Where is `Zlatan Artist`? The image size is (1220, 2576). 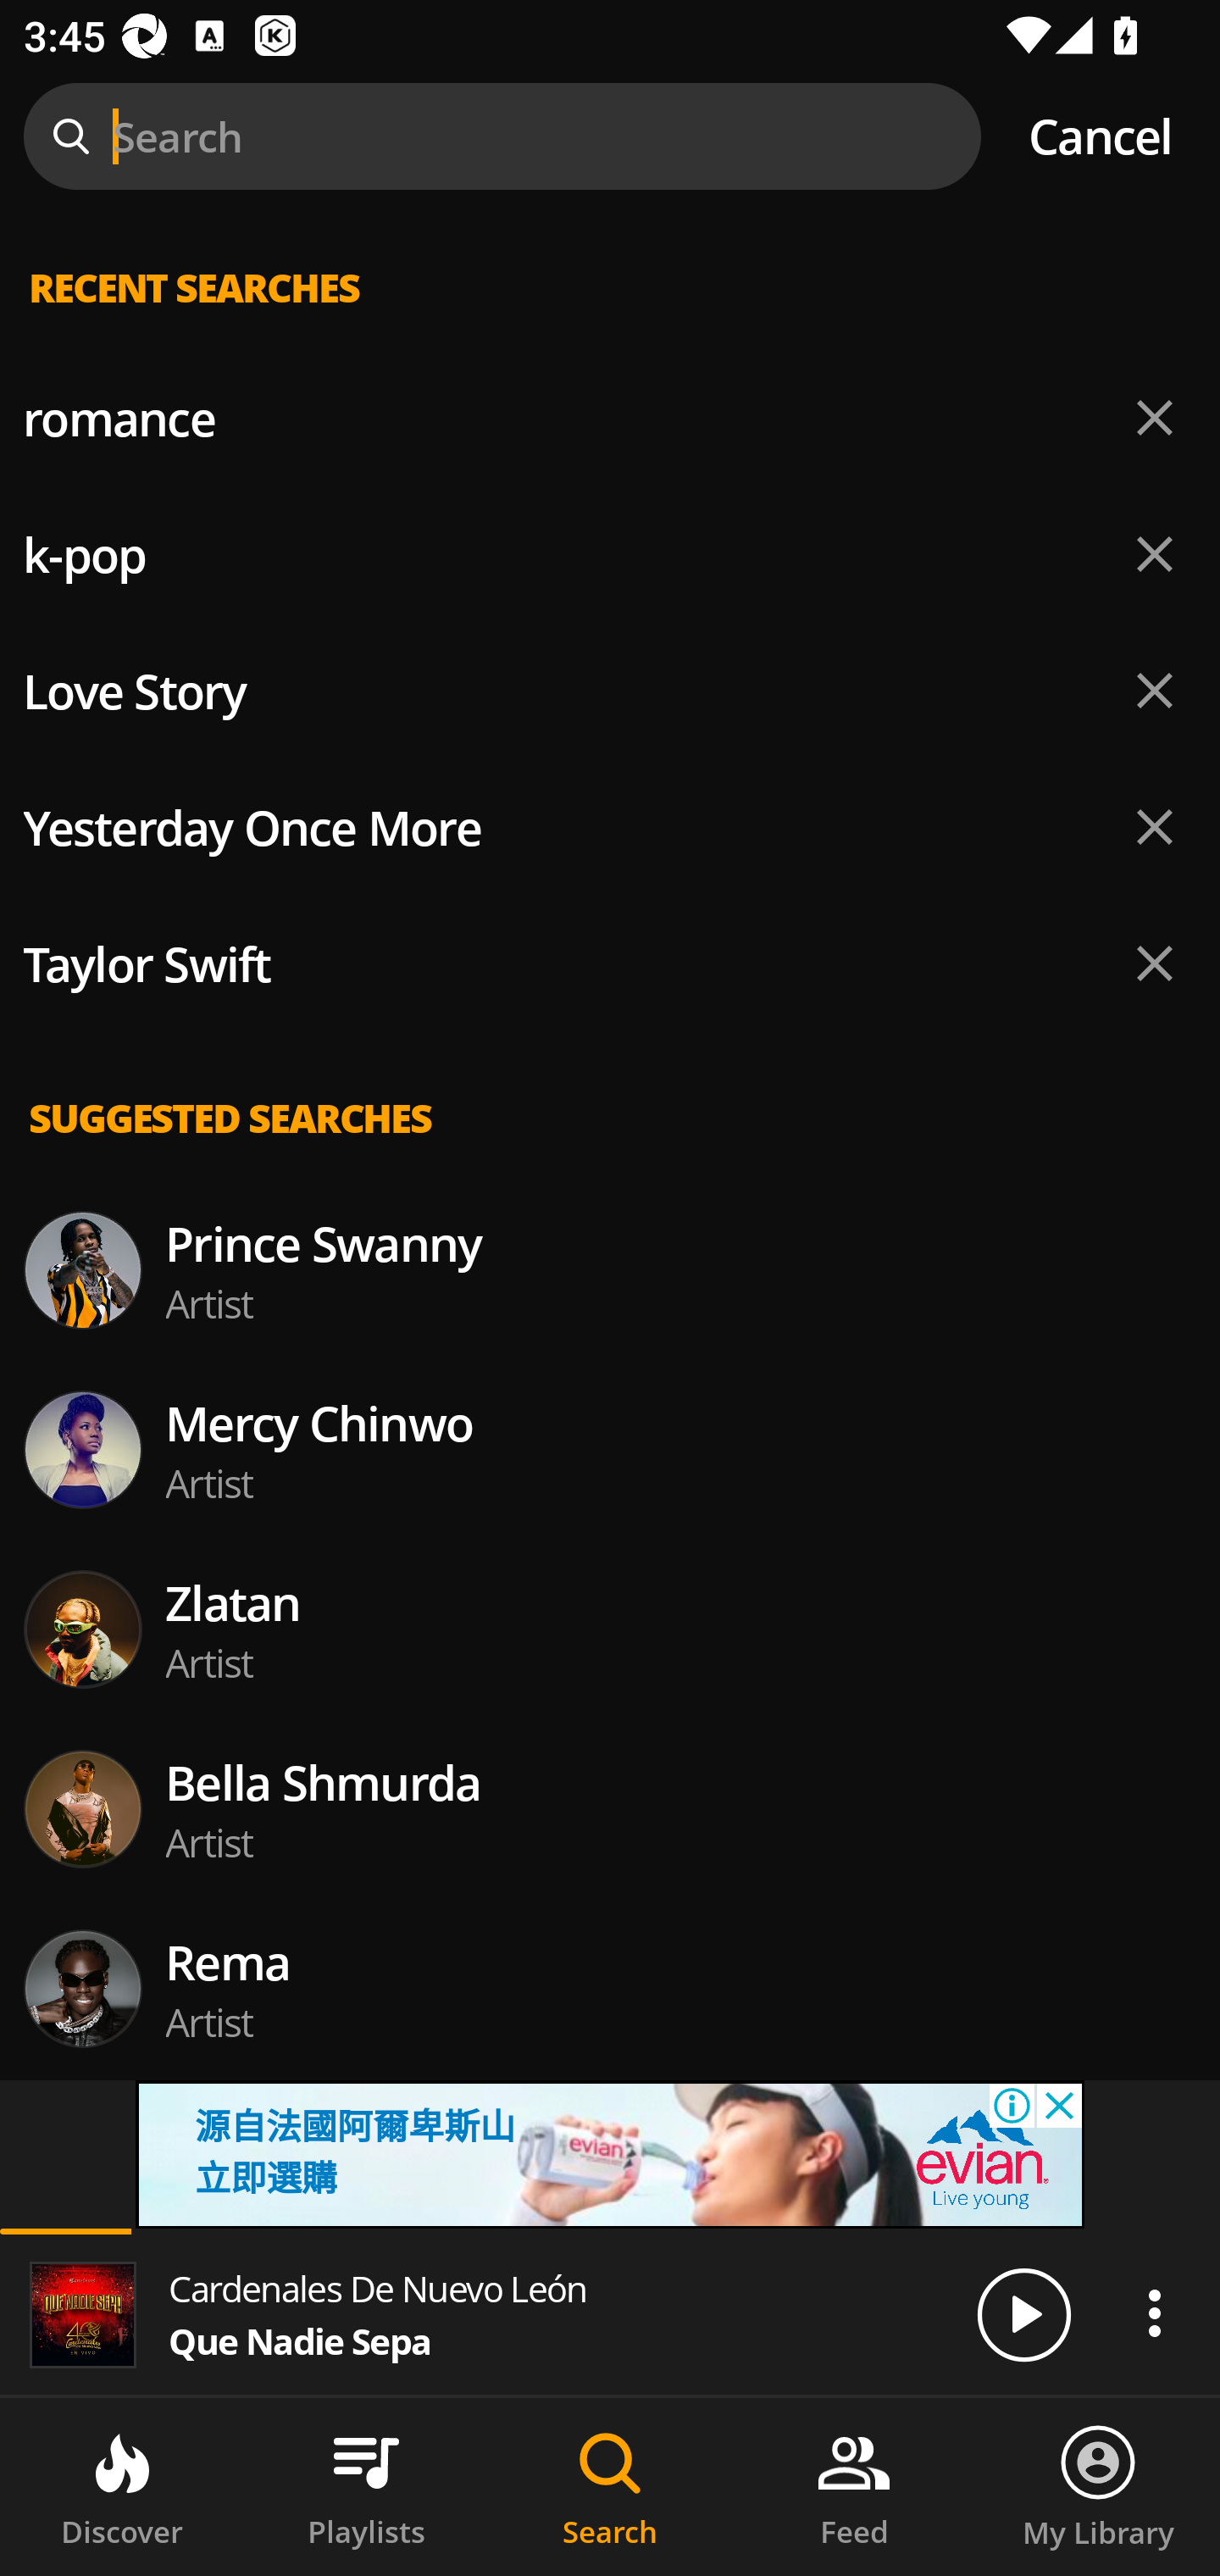 Zlatan Artist is located at coordinates (610, 1629).